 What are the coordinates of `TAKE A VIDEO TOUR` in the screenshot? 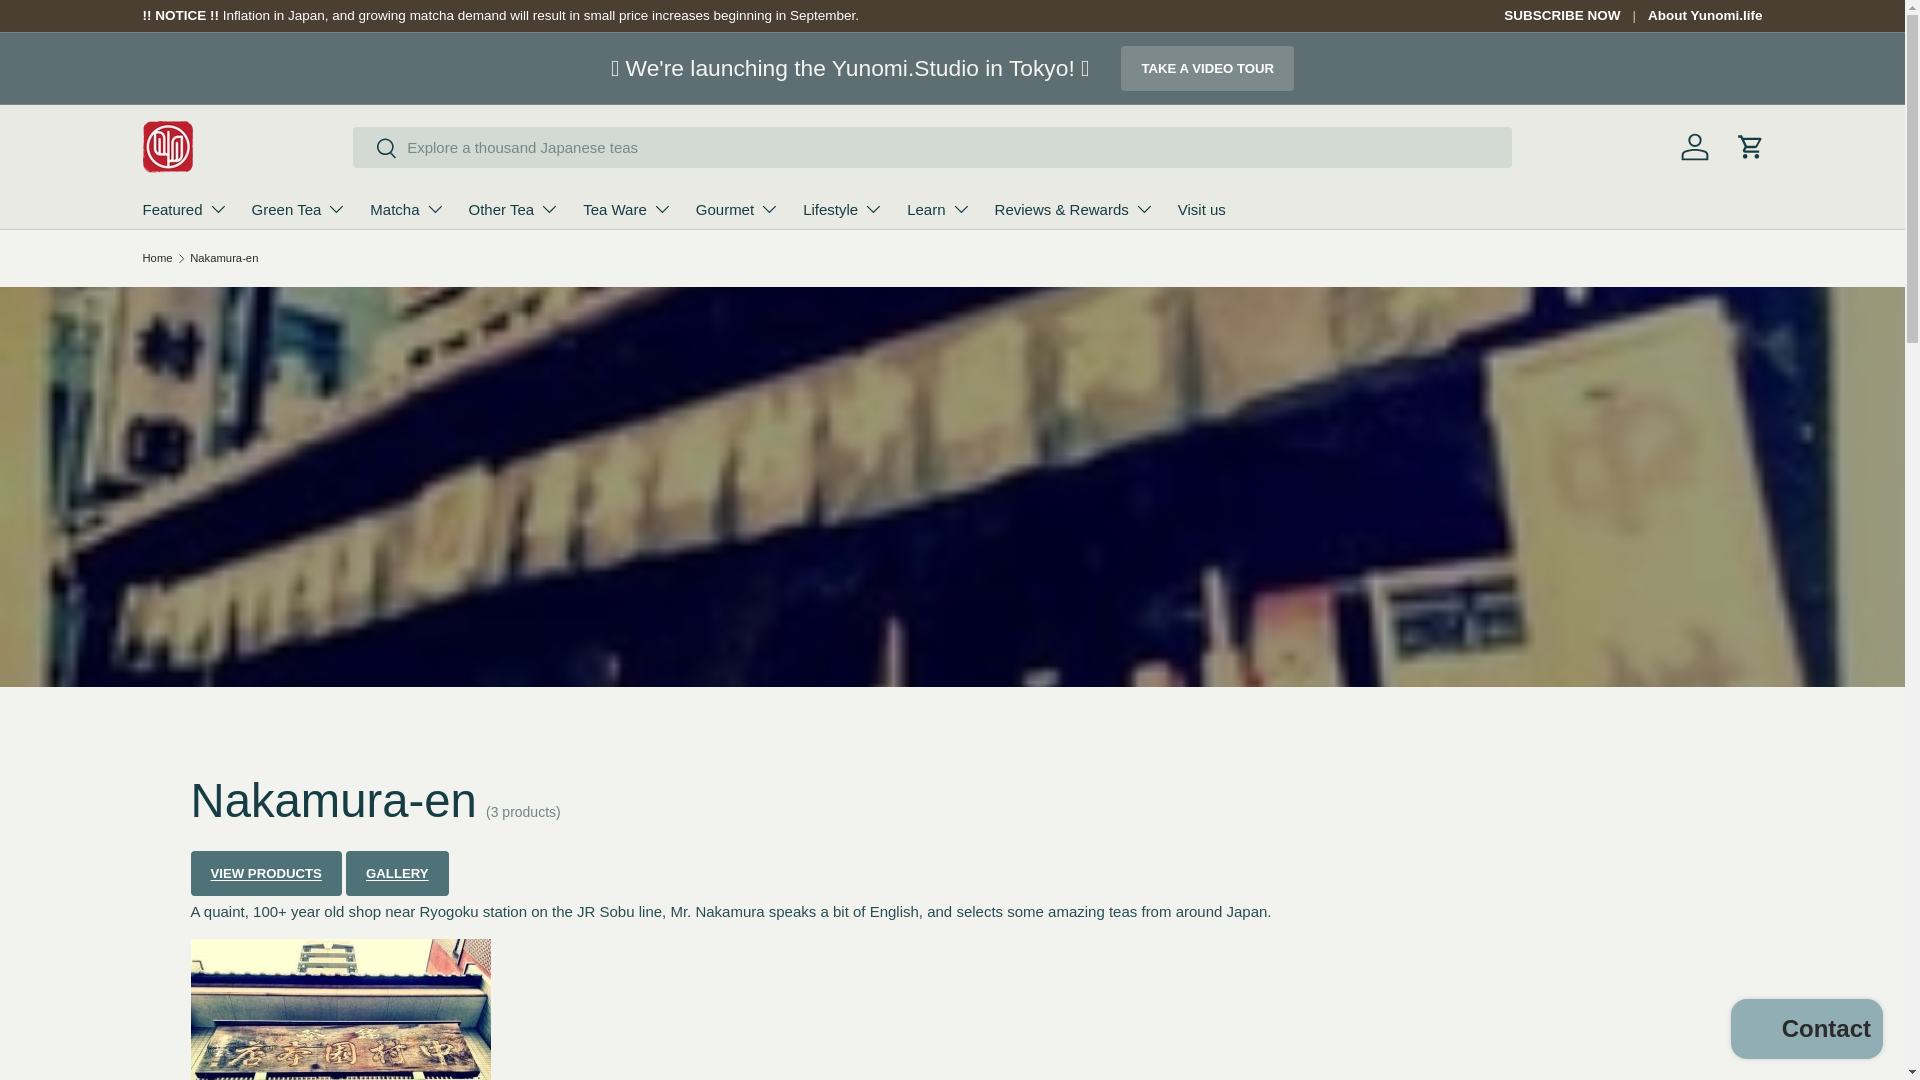 It's located at (1208, 68).